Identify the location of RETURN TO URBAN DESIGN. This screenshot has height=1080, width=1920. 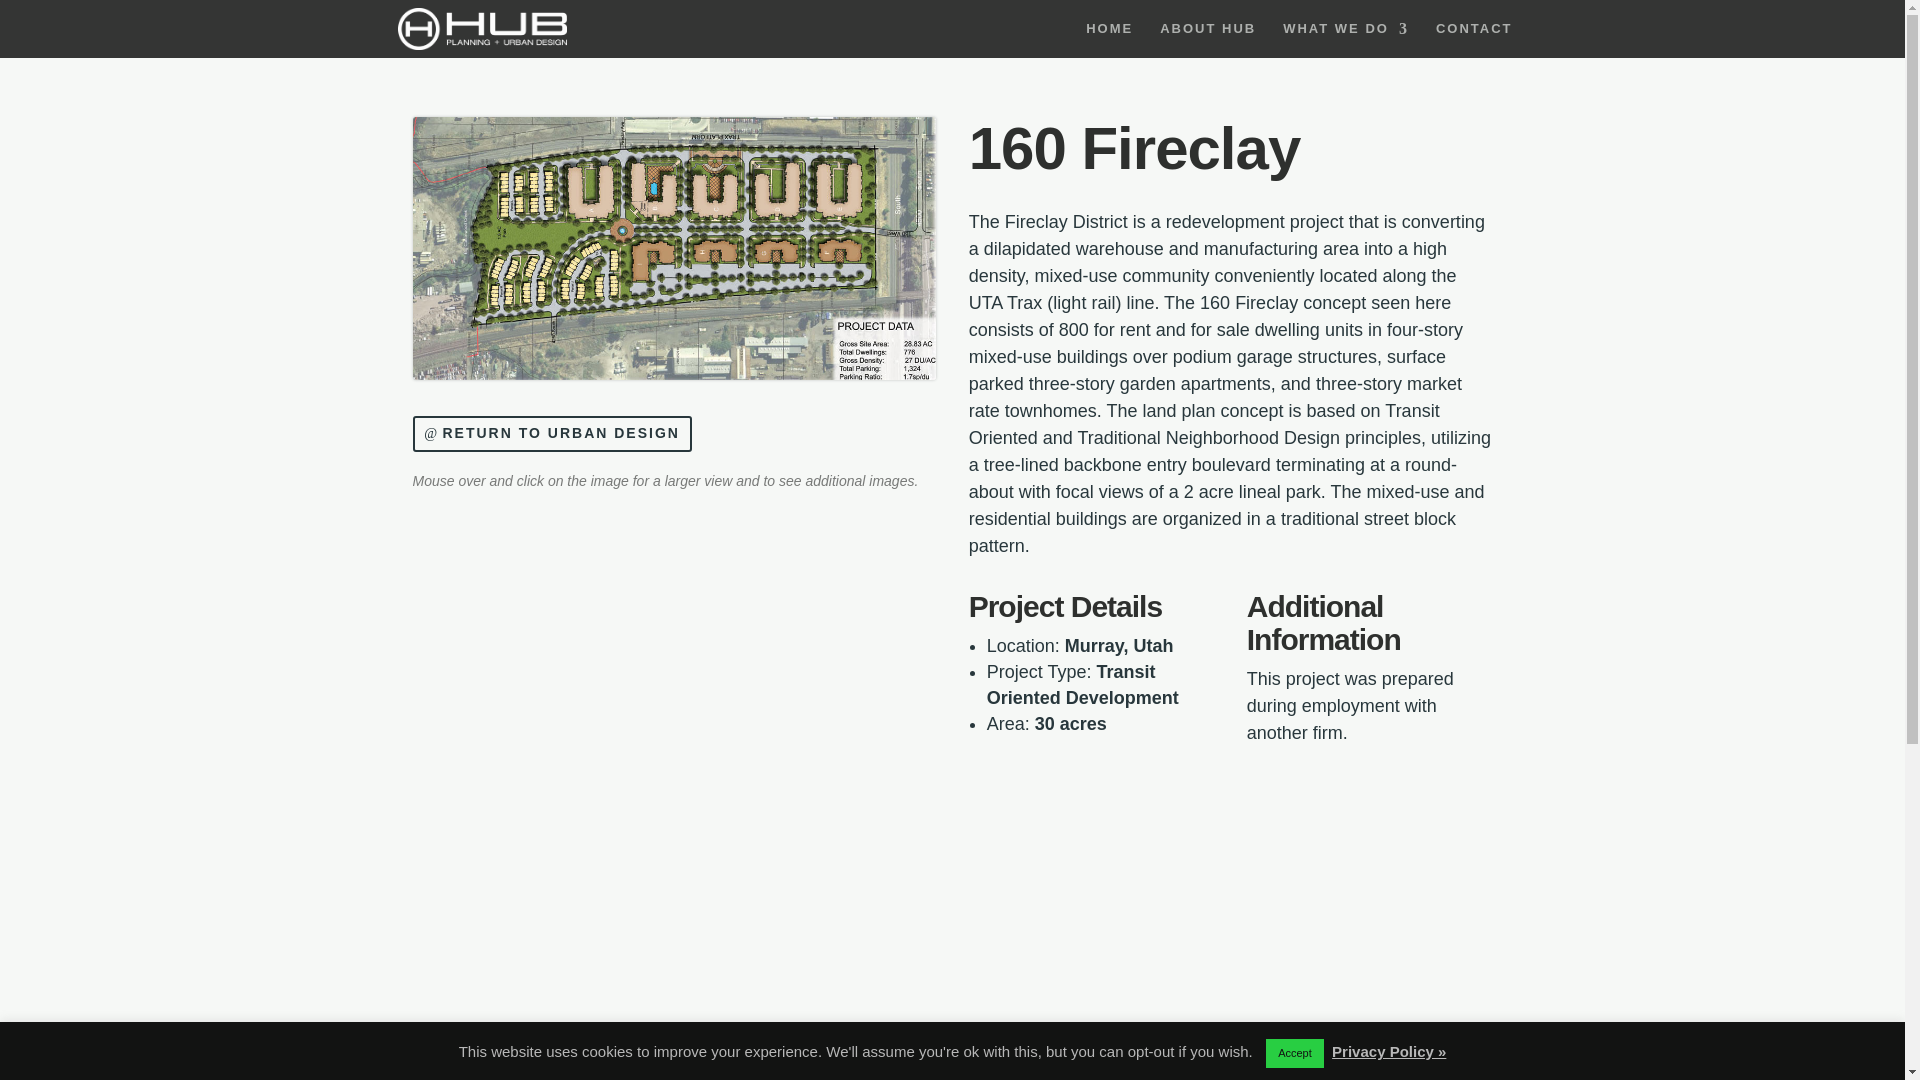
(552, 434).